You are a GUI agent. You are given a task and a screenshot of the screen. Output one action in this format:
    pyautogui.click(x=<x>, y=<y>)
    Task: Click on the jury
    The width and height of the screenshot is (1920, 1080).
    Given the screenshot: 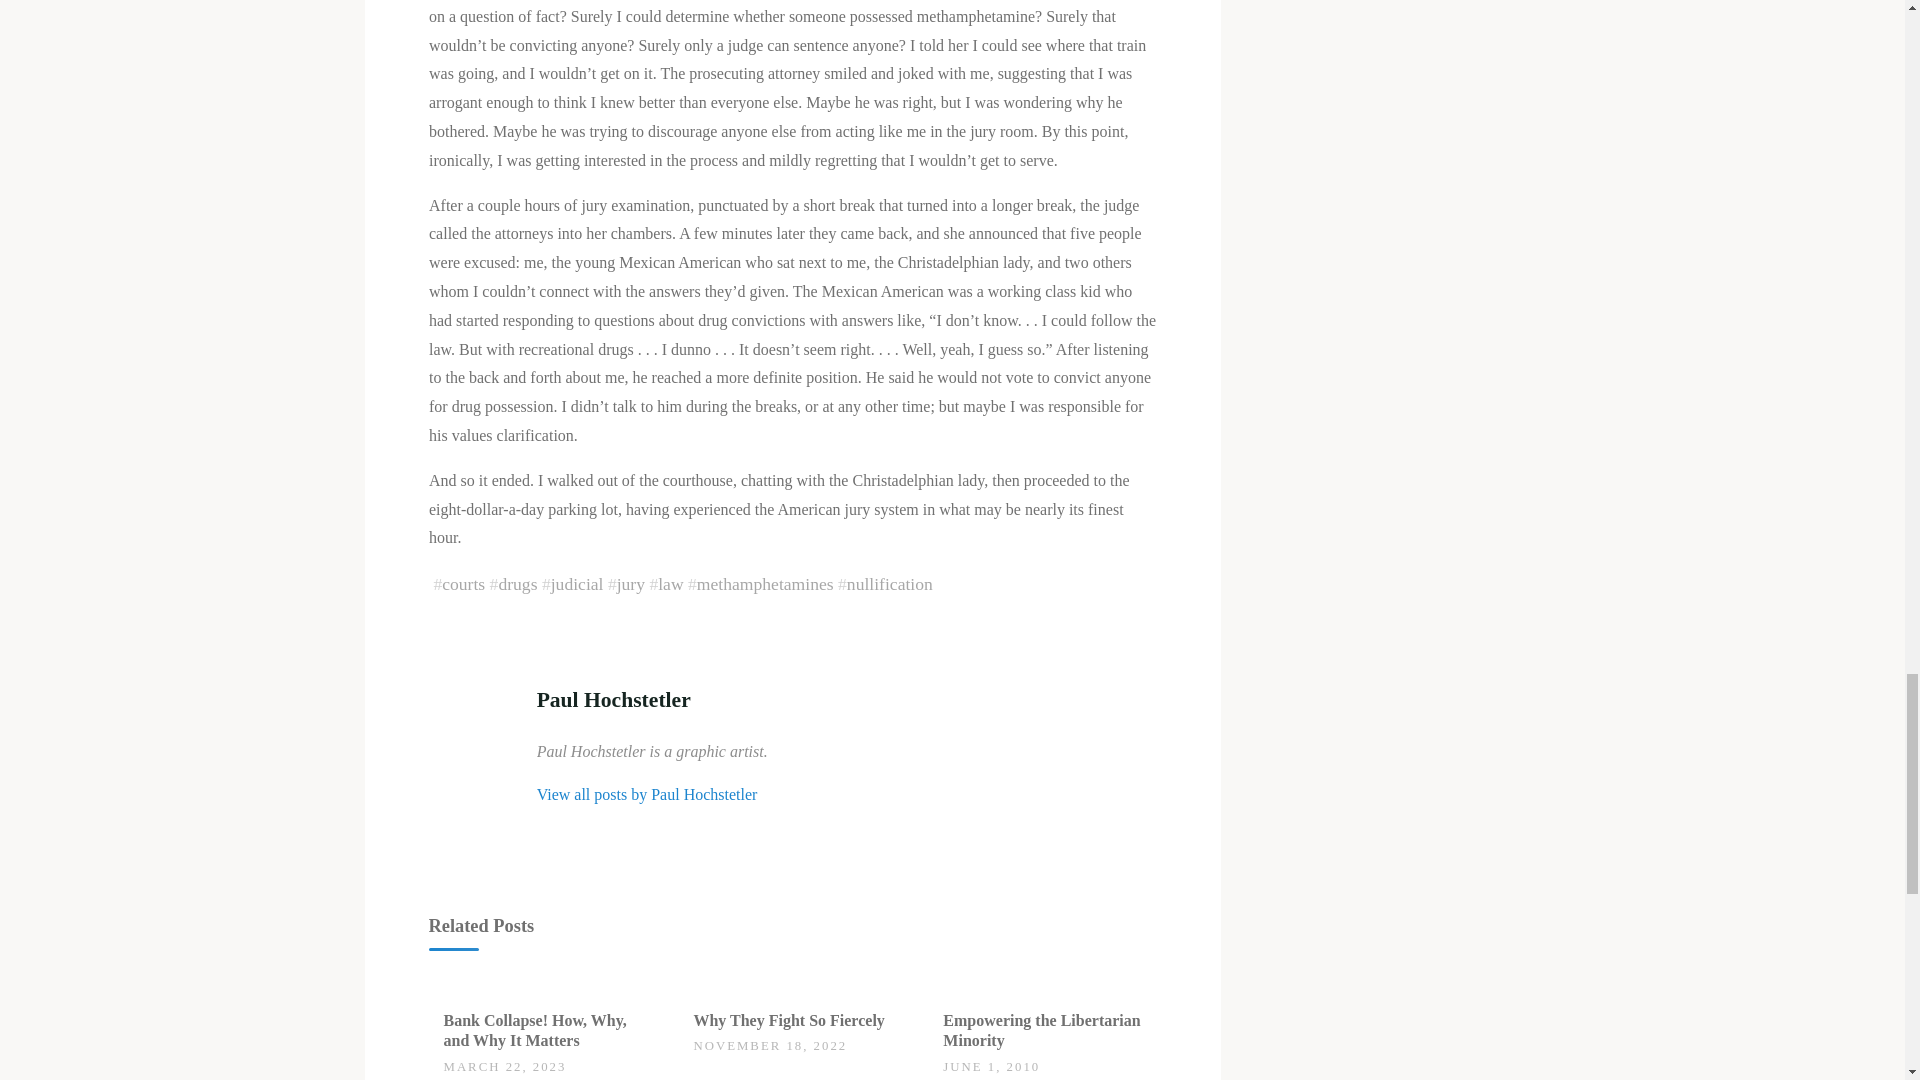 What is the action you would take?
    pyautogui.click(x=630, y=584)
    